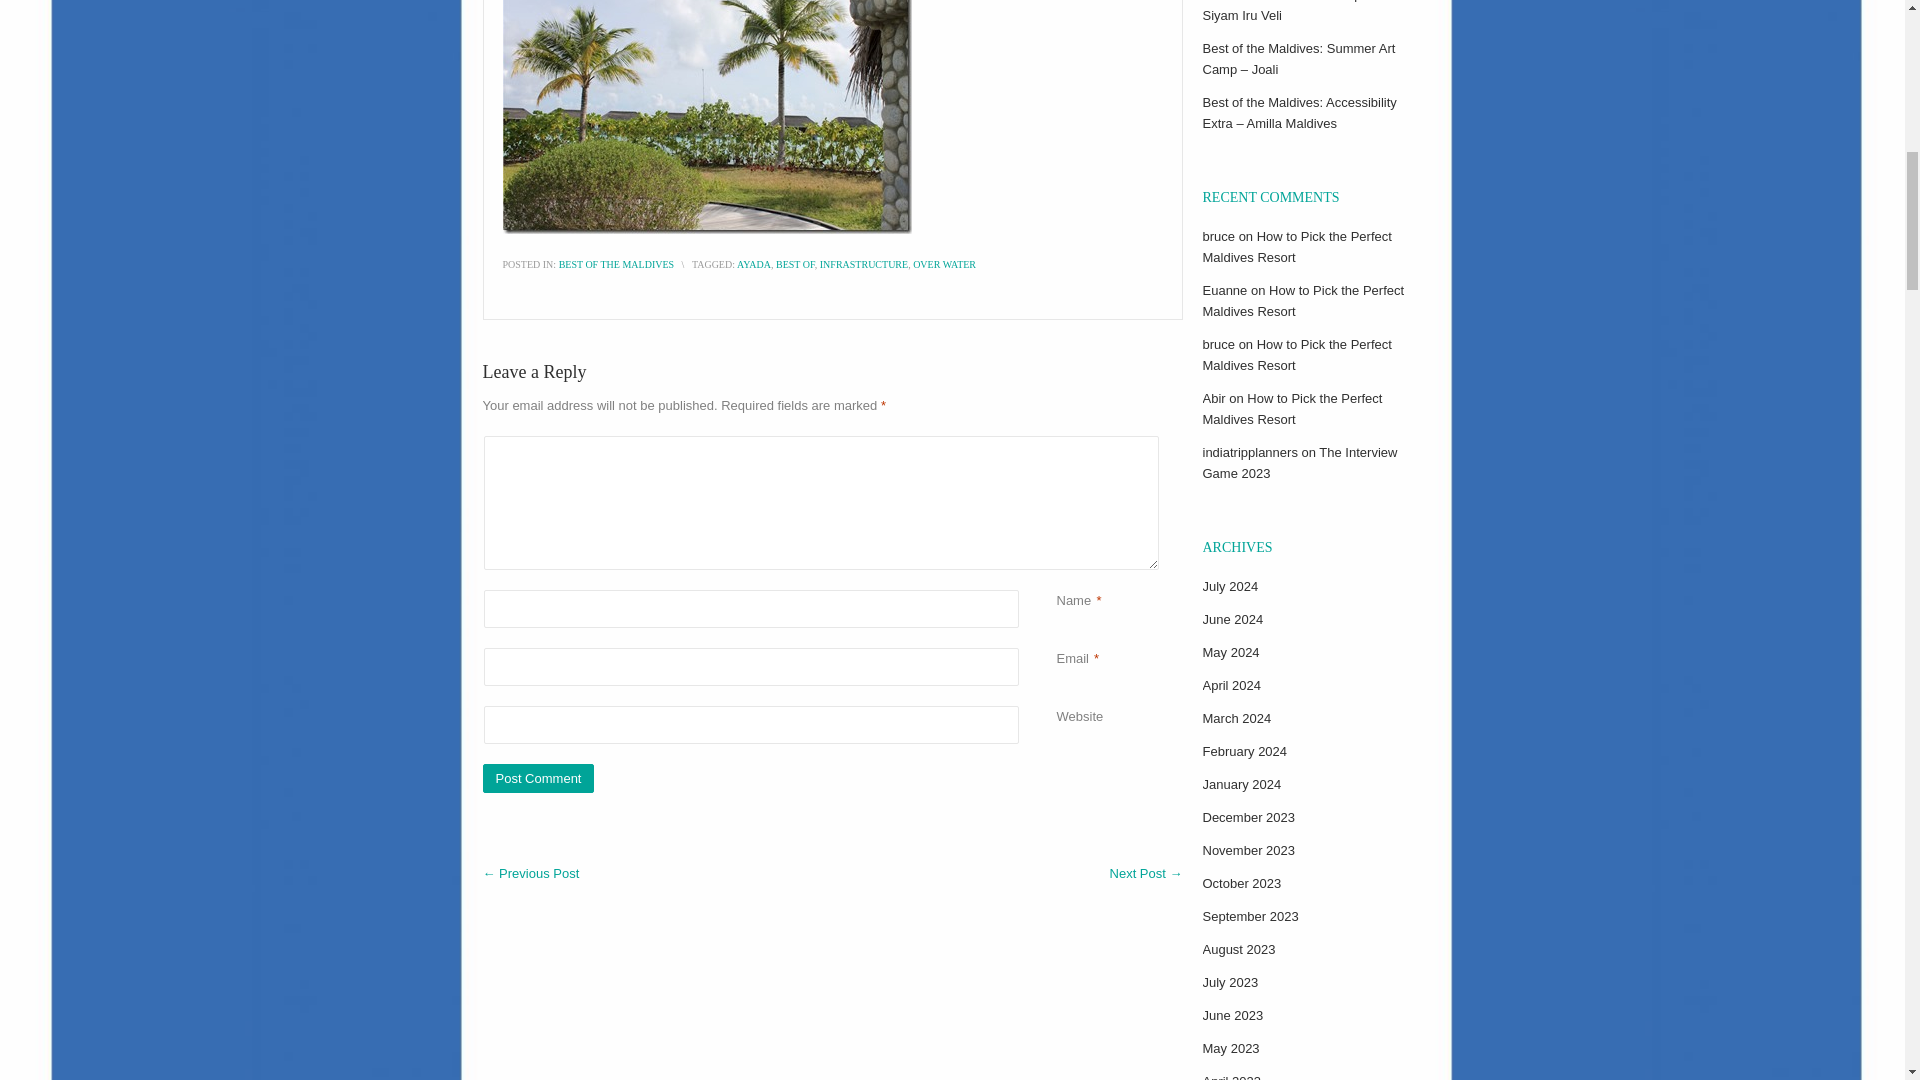 Image resolution: width=1920 pixels, height=1080 pixels. What do you see at coordinates (537, 778) in the screenshot?
I see `Post Comment` at bounding box center [537, 778].